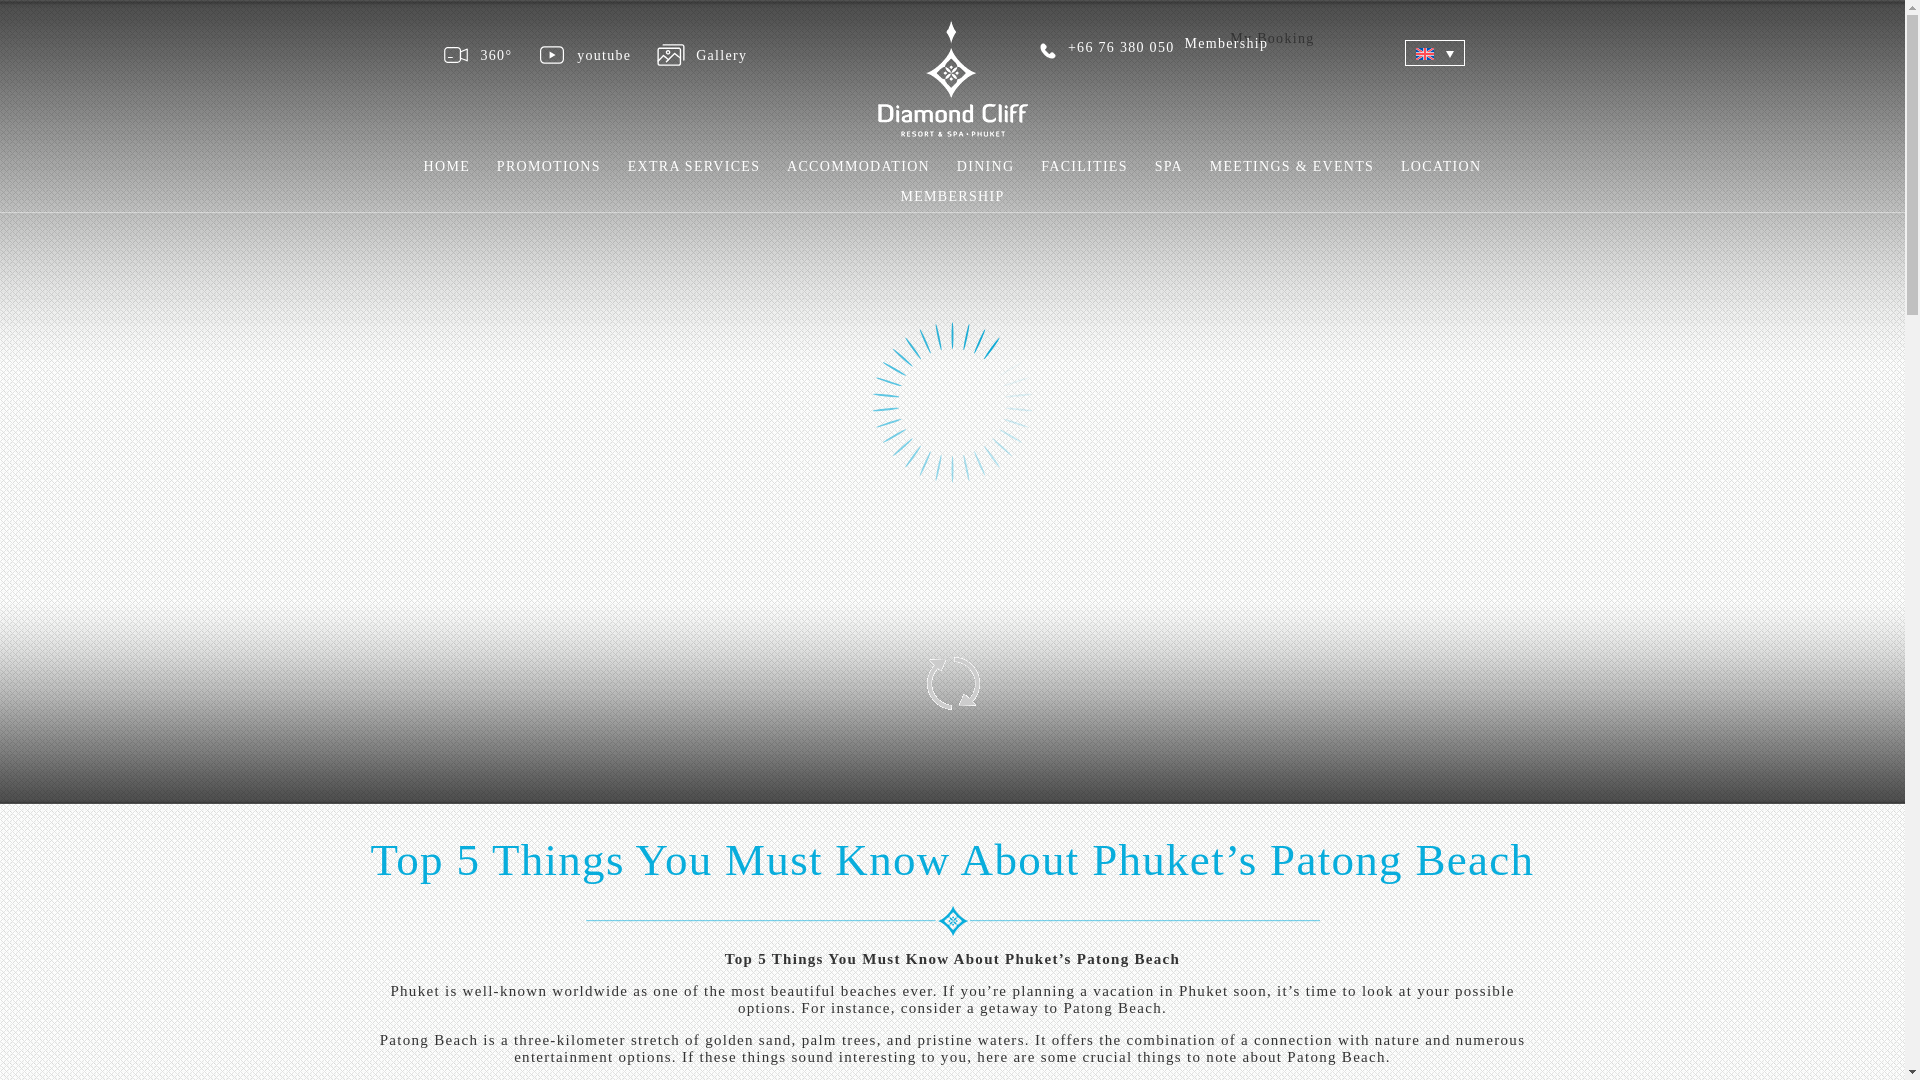 The height and width of the screenshot is (1080, 1920). What do you see at coordinates (986, 166) in the screenshot?
I see `DINING` at bounding box center [986, 166].